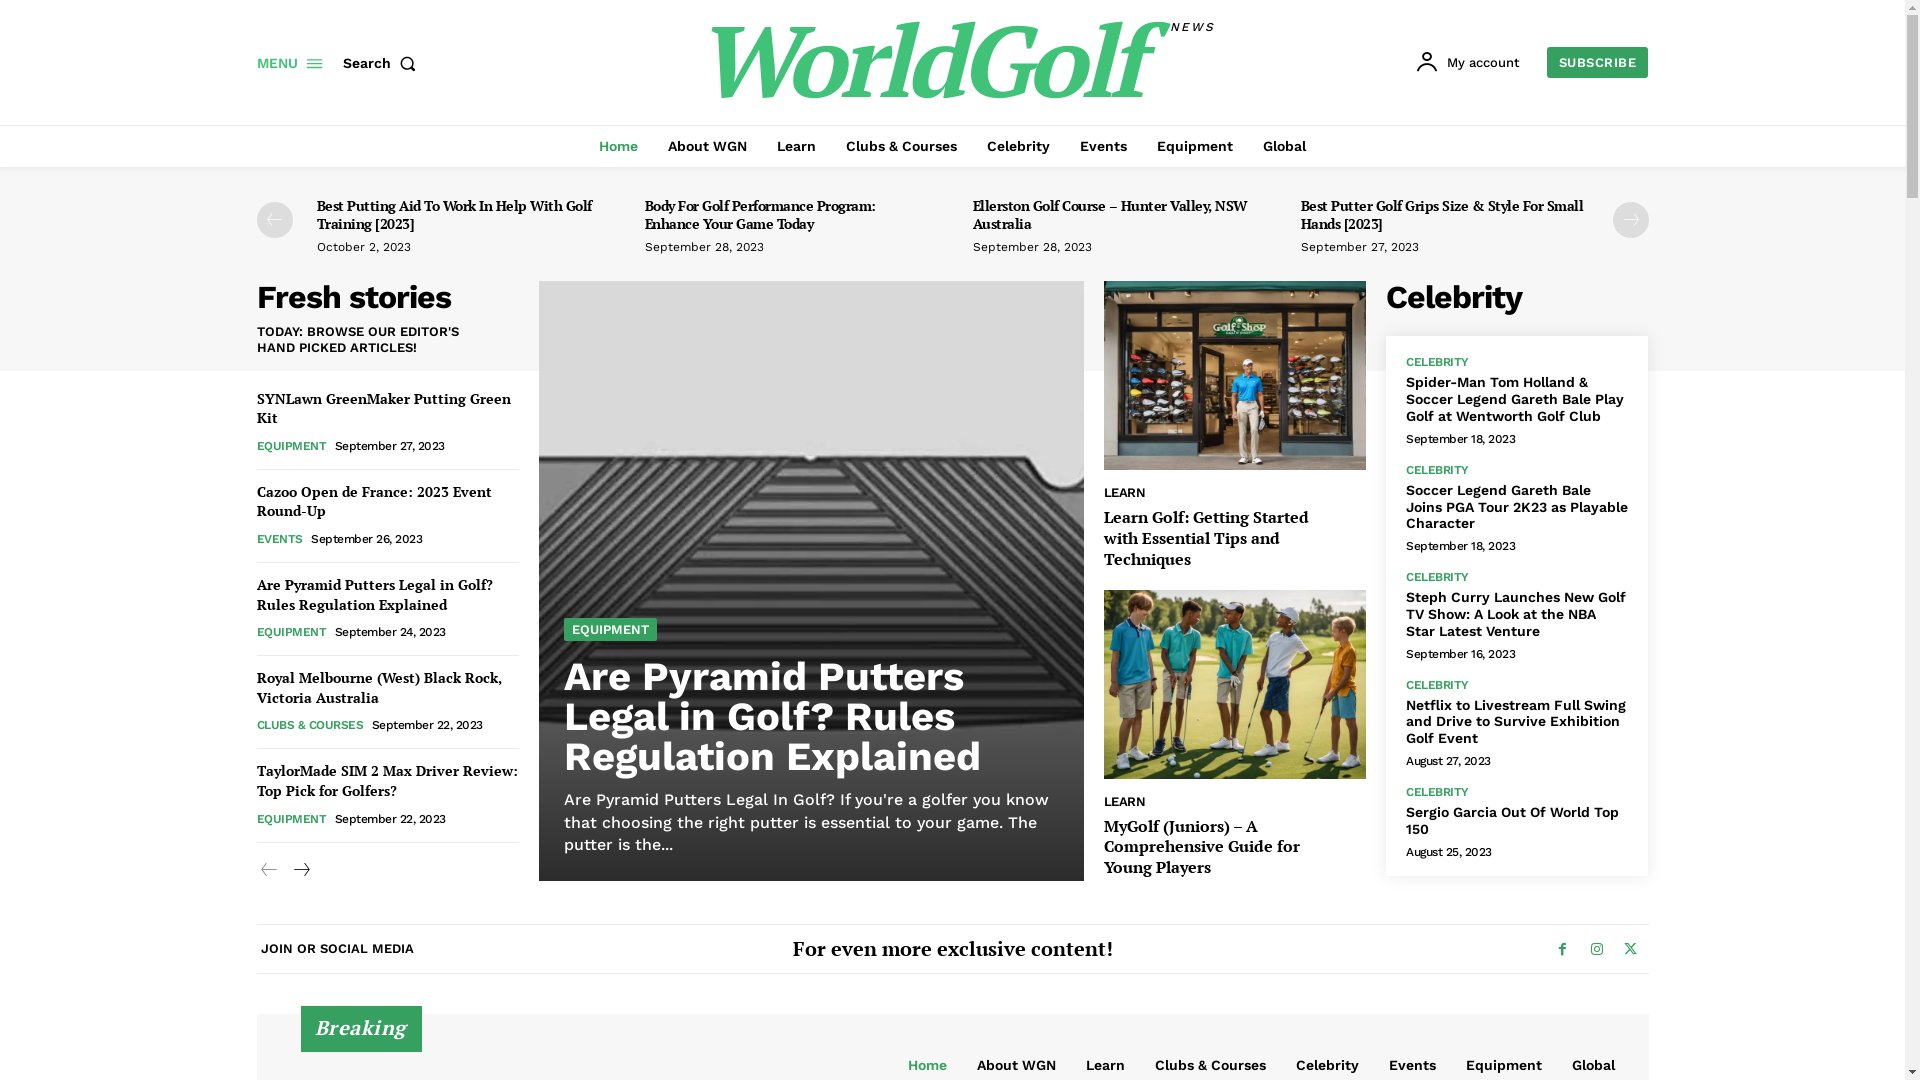 This screenshot has width=1920, height=1080. What do you see at coordinates (1125, 802) in the screenshot?
I see `LEARN` at bounding box center [1125, 802].